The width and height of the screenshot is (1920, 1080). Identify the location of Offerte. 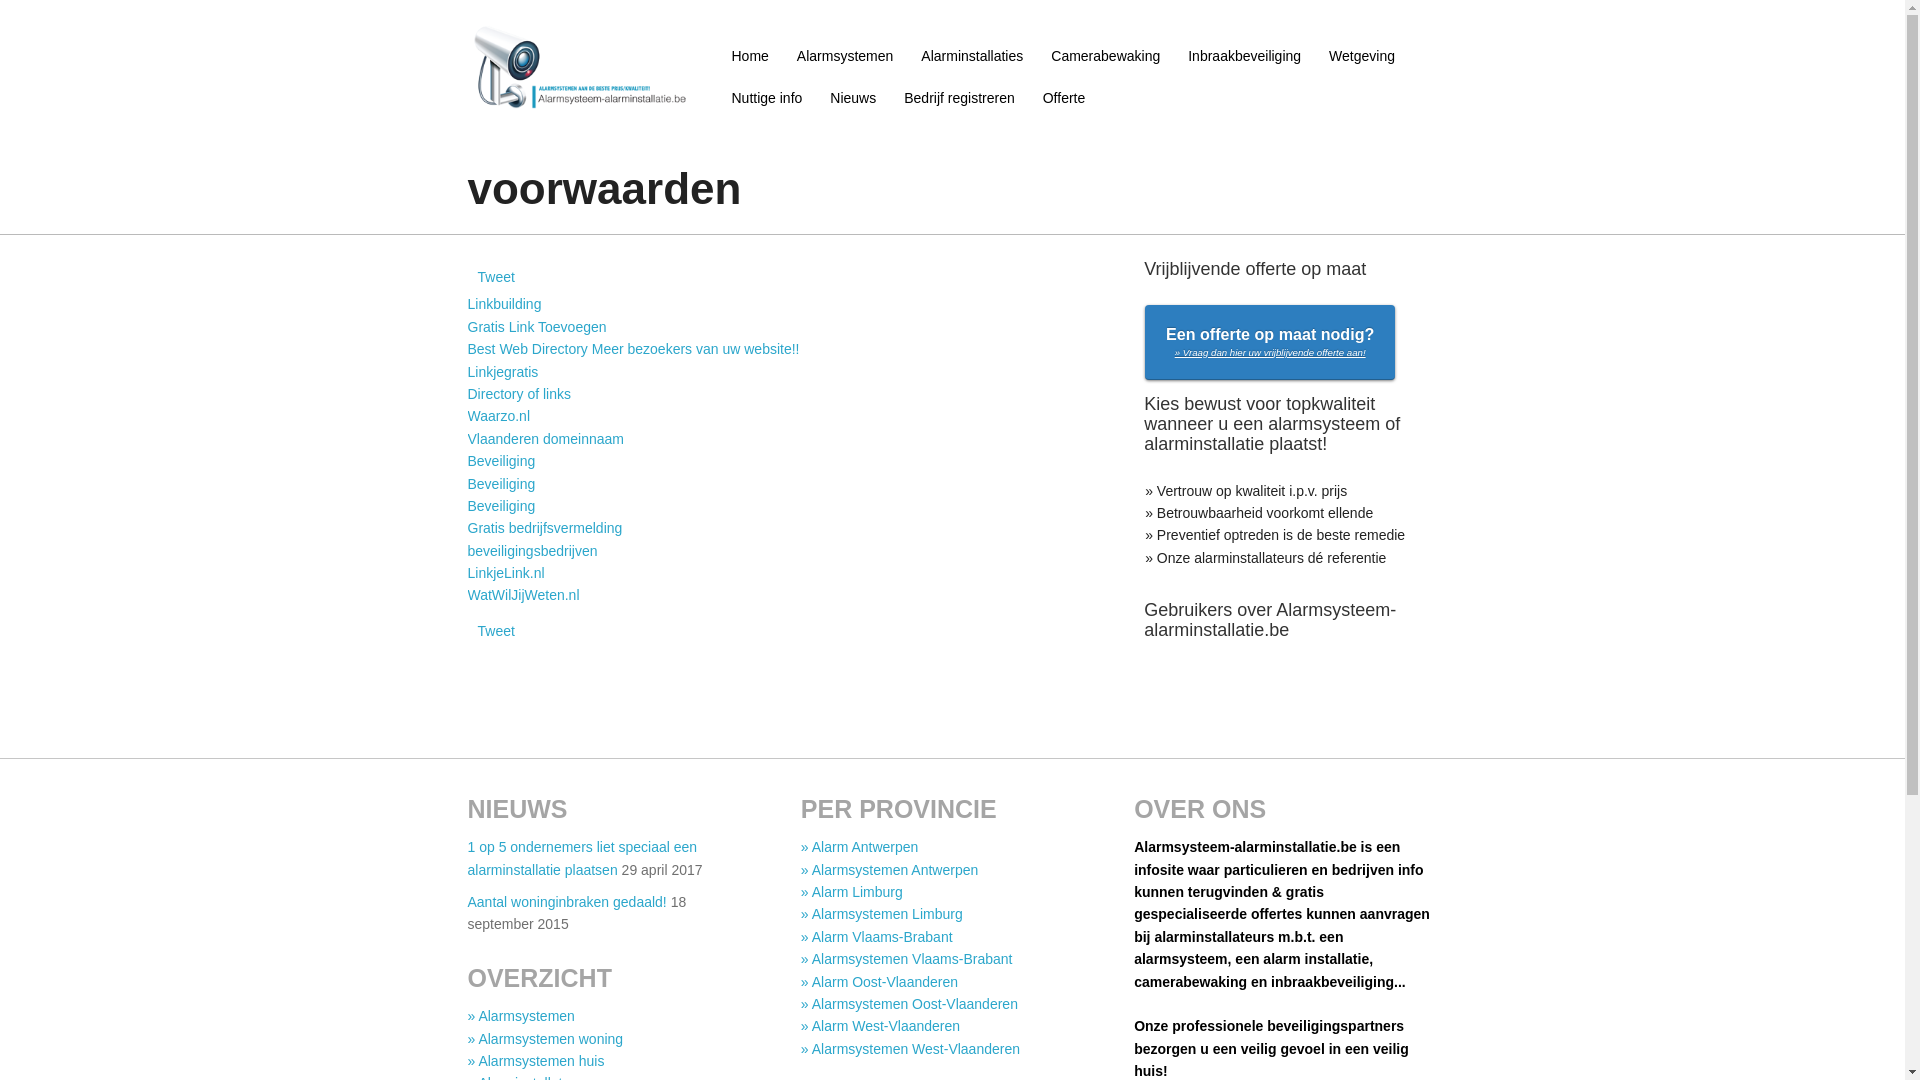
(1064, 98).